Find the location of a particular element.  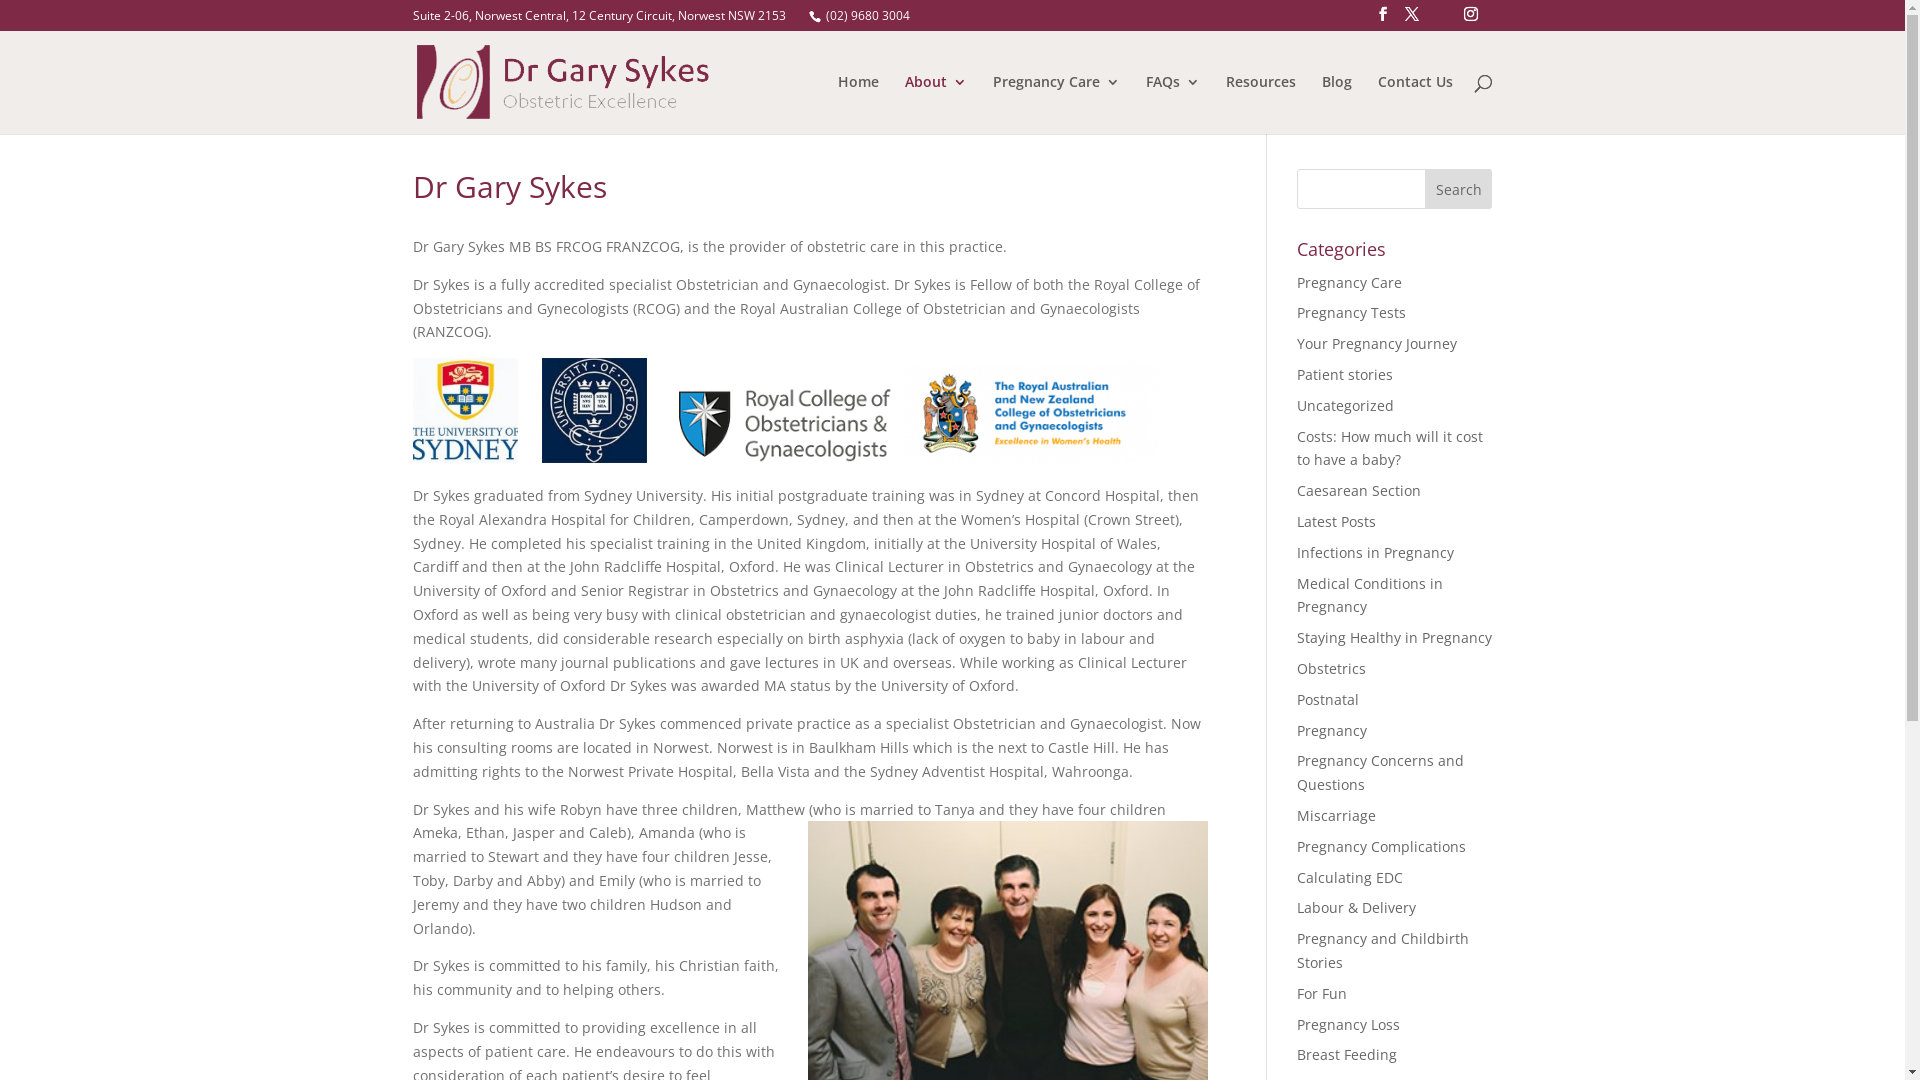

Pregnancy Care is located at coordinates (1056, 104).